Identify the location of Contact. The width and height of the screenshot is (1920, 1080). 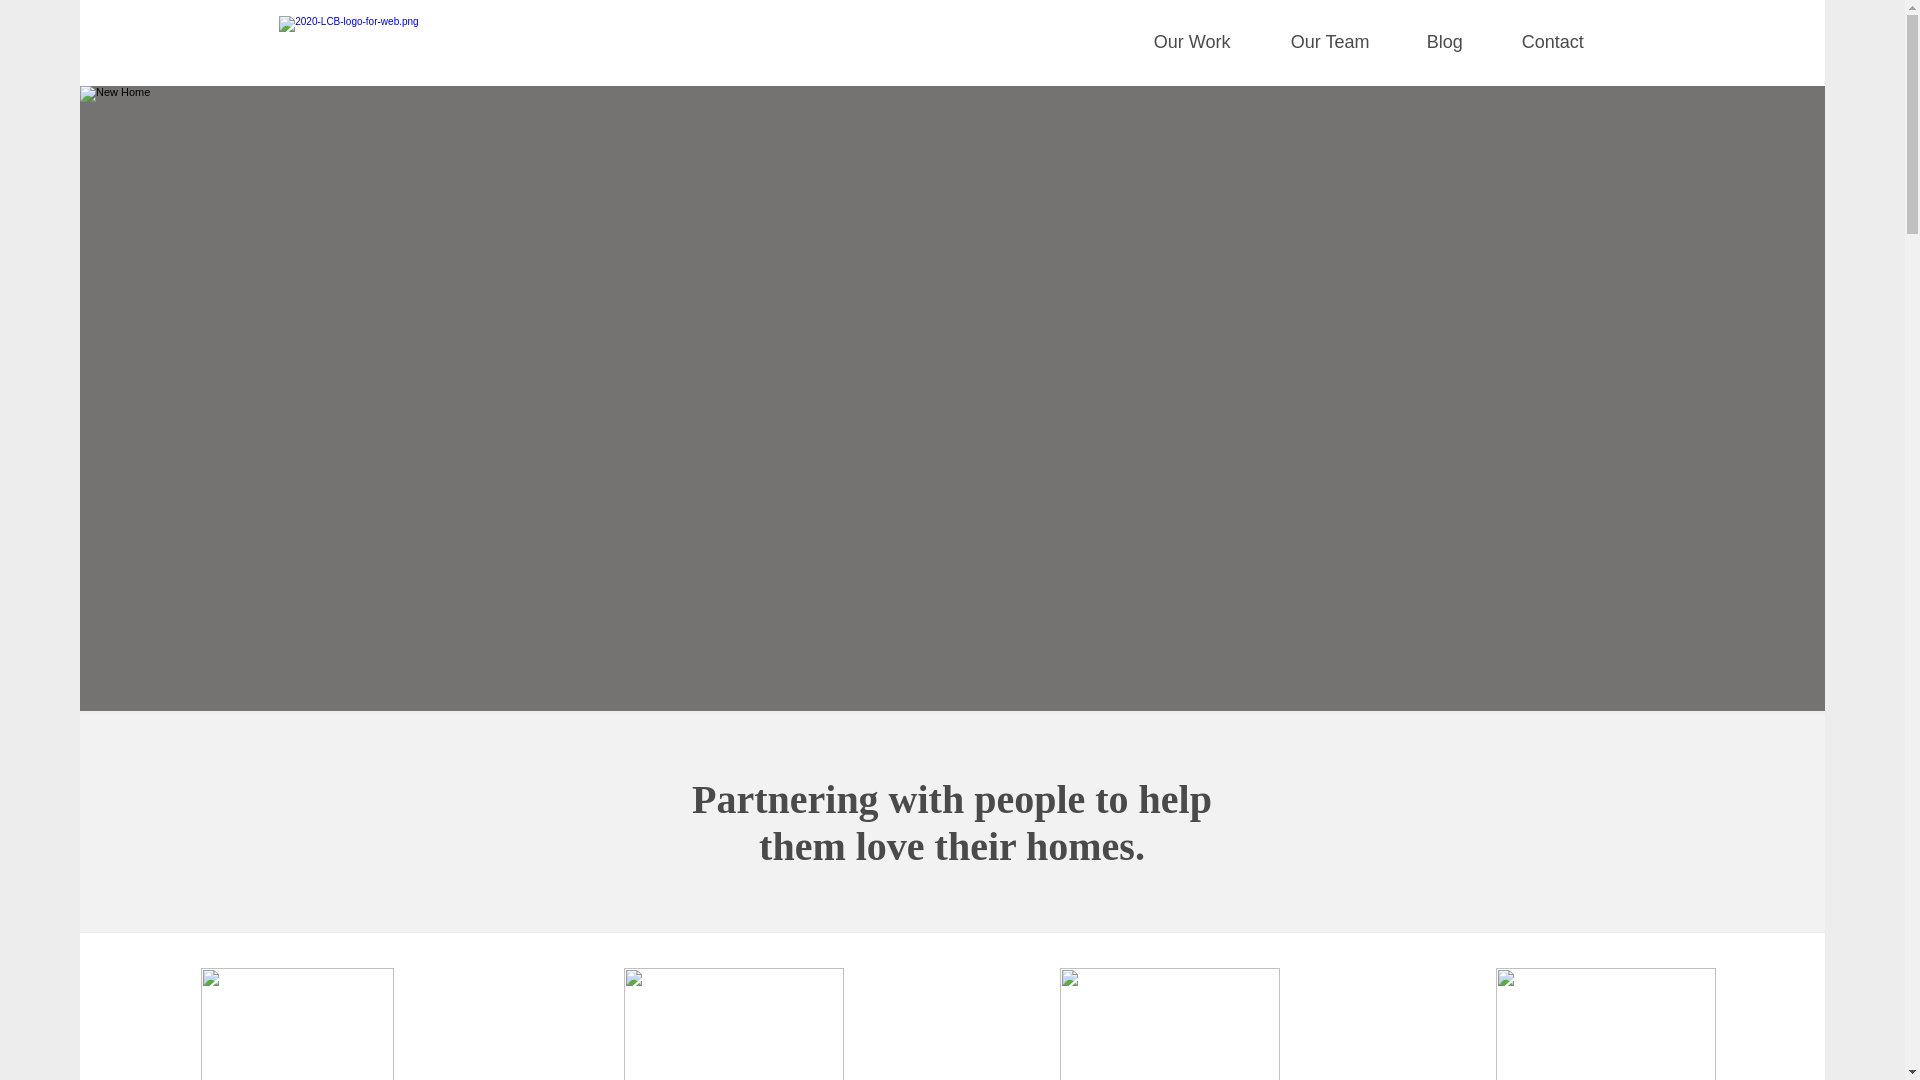
(1572, 42).